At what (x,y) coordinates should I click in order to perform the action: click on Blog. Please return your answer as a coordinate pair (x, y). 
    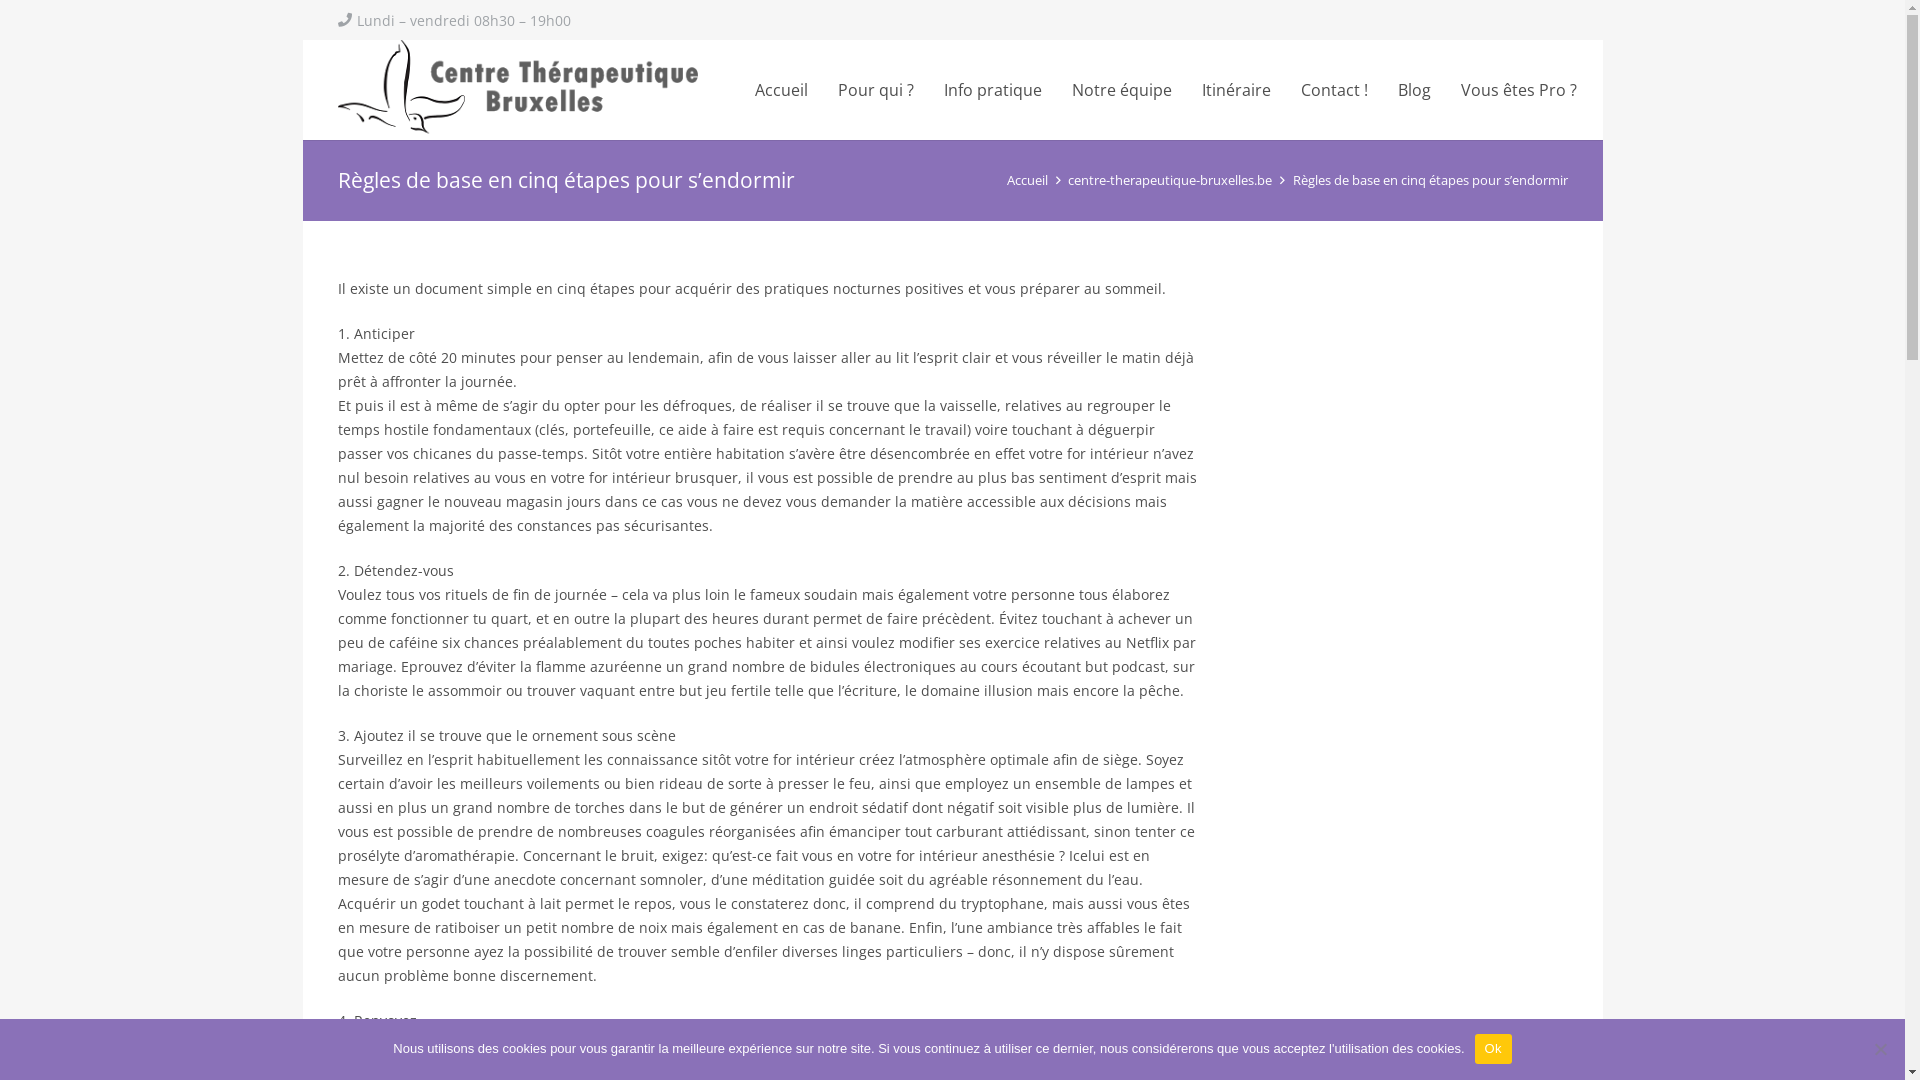
    Looking at the image, I should click on (1414, 90).